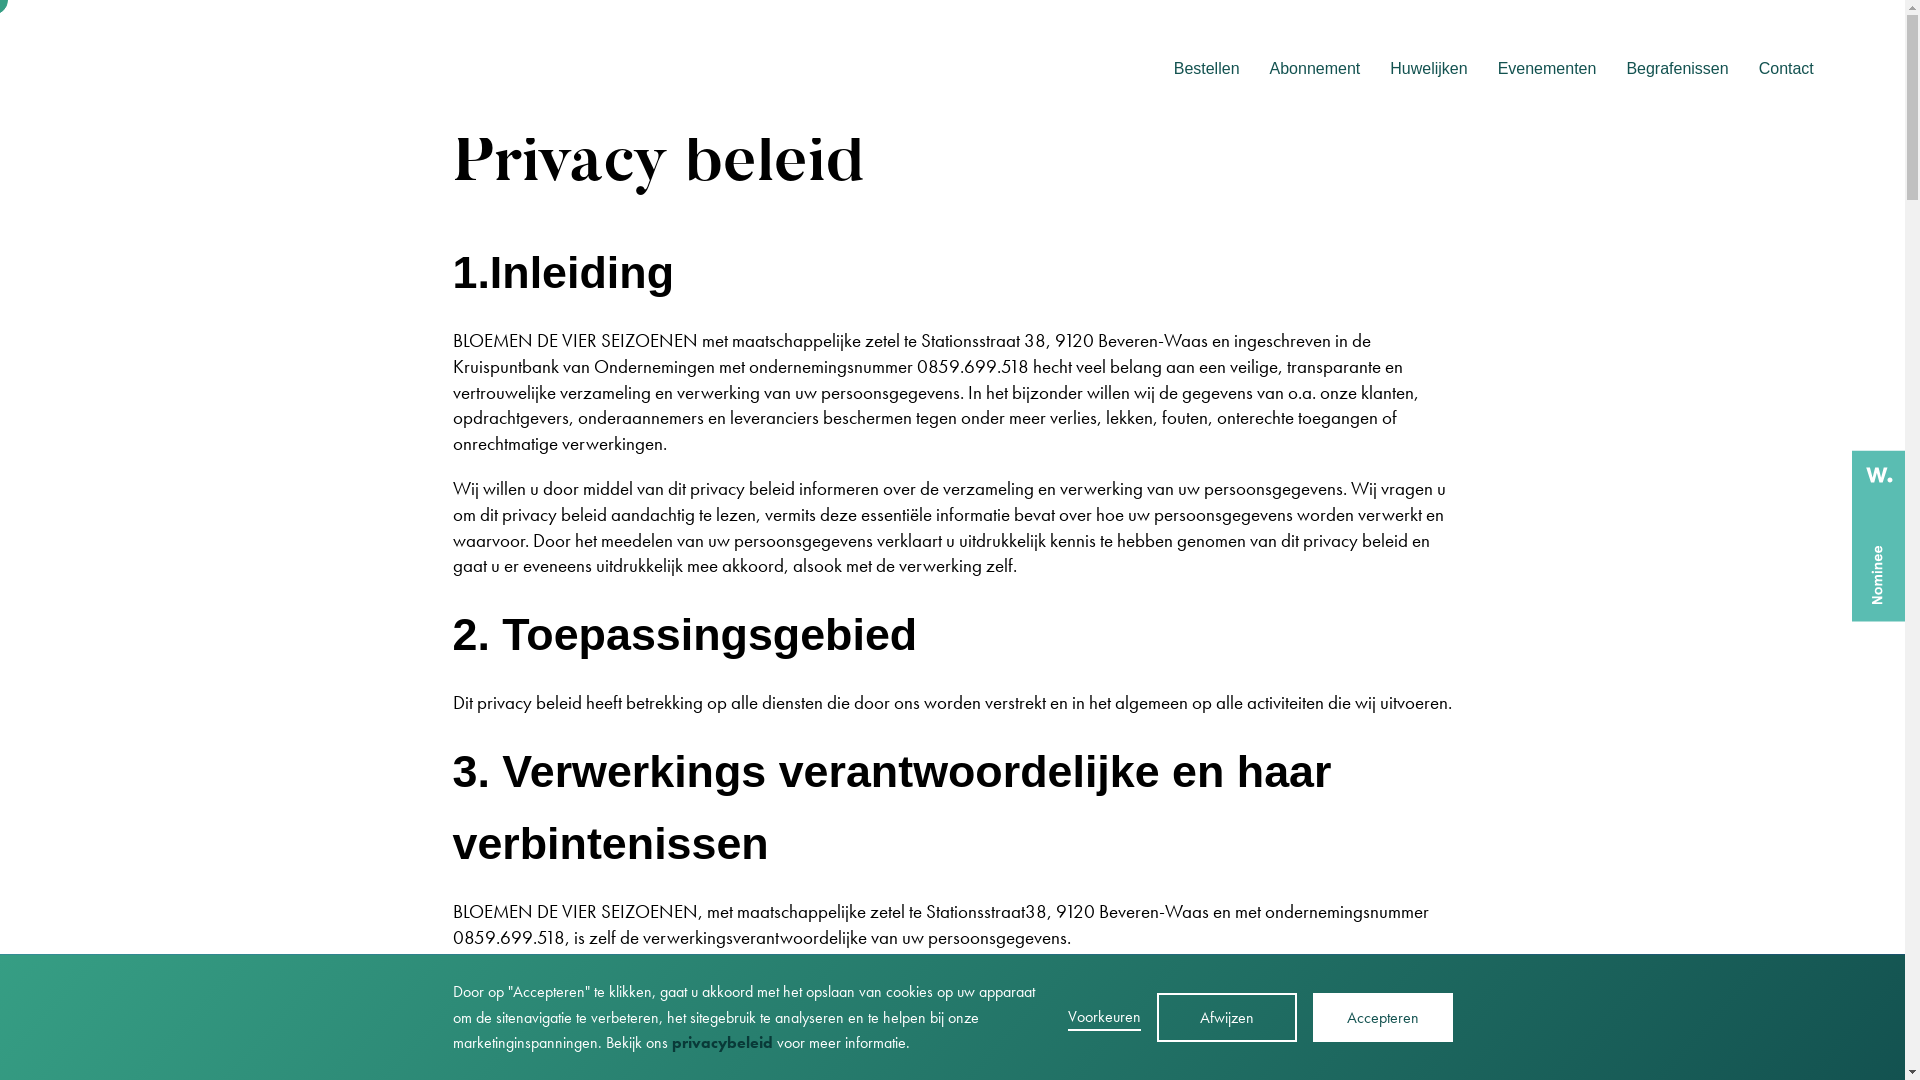 The height and width of the screenshot is (1080, 1920). What do you see at coordinates (1428, 69) in the screenshot?
I see `Huwelijken` at bounding box center [1428, 69].